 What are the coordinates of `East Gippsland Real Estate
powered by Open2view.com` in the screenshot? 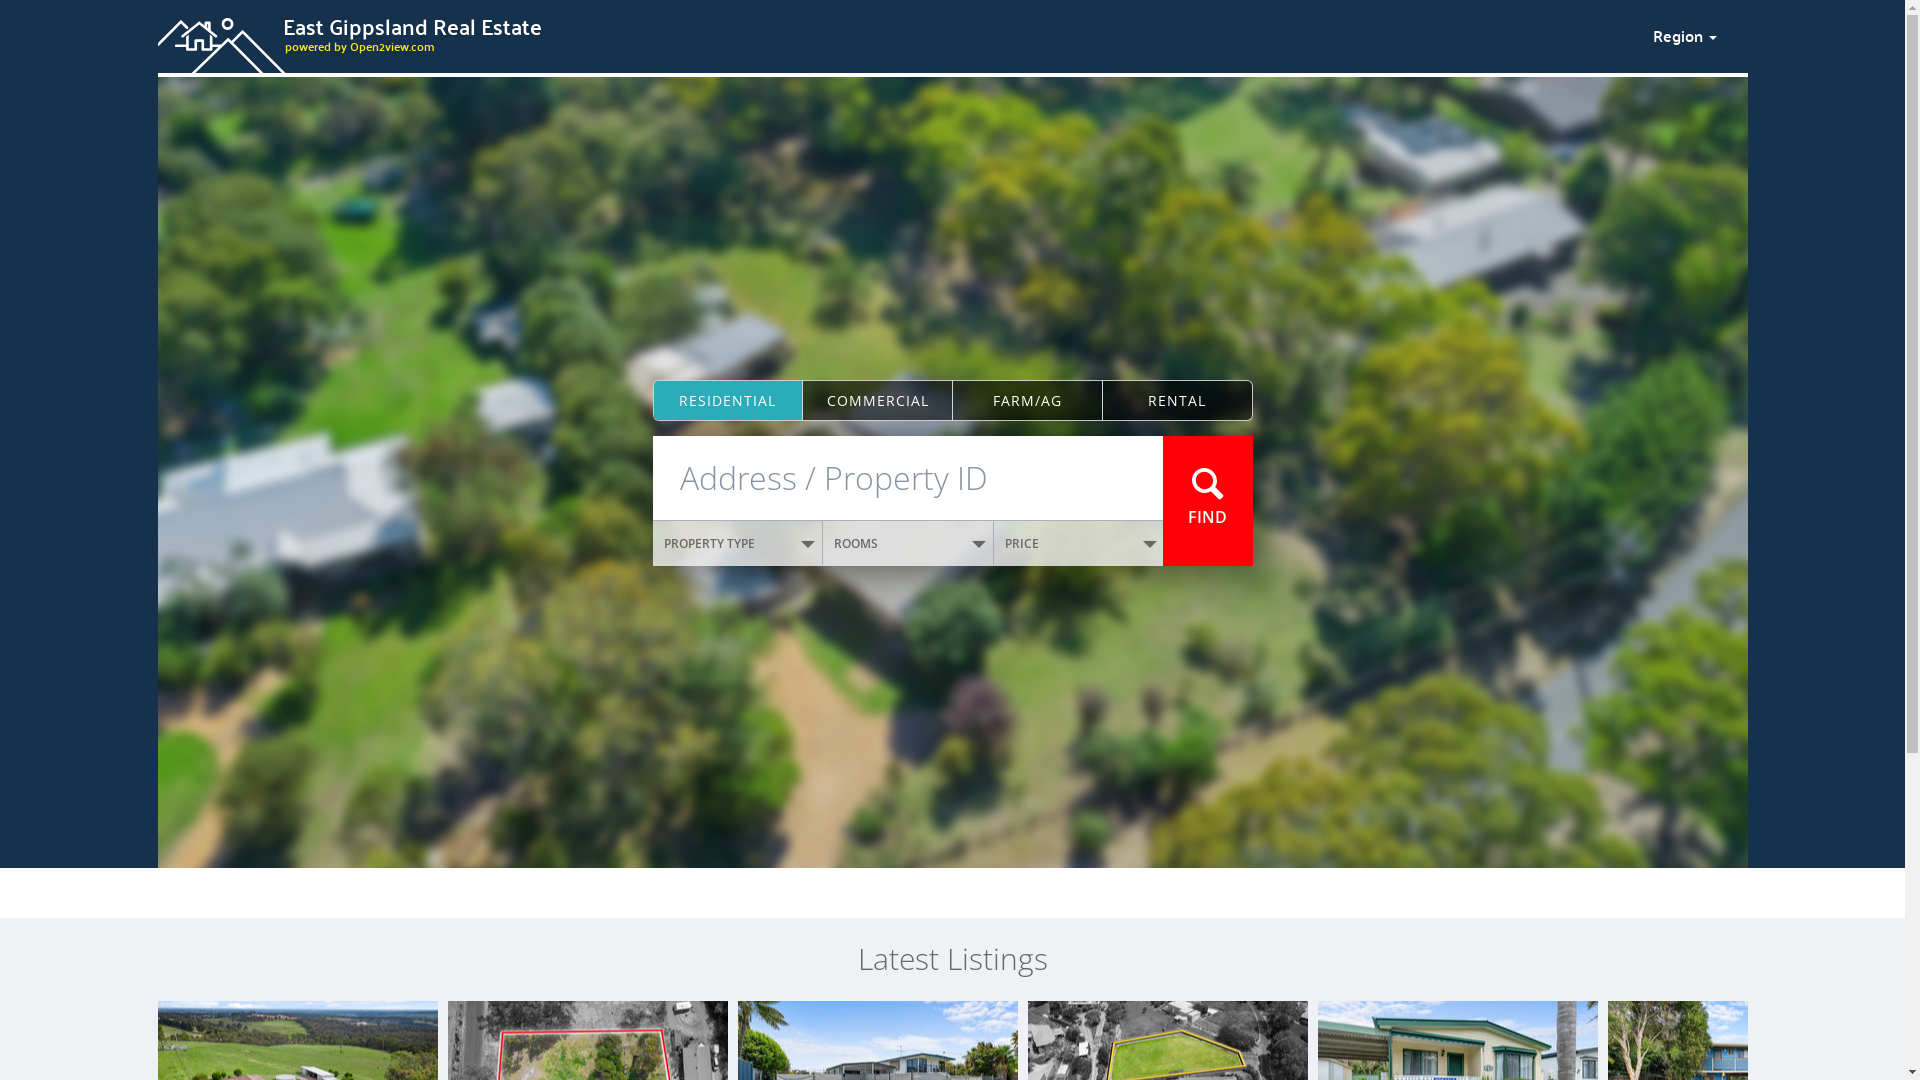 It's located at (893, 33).